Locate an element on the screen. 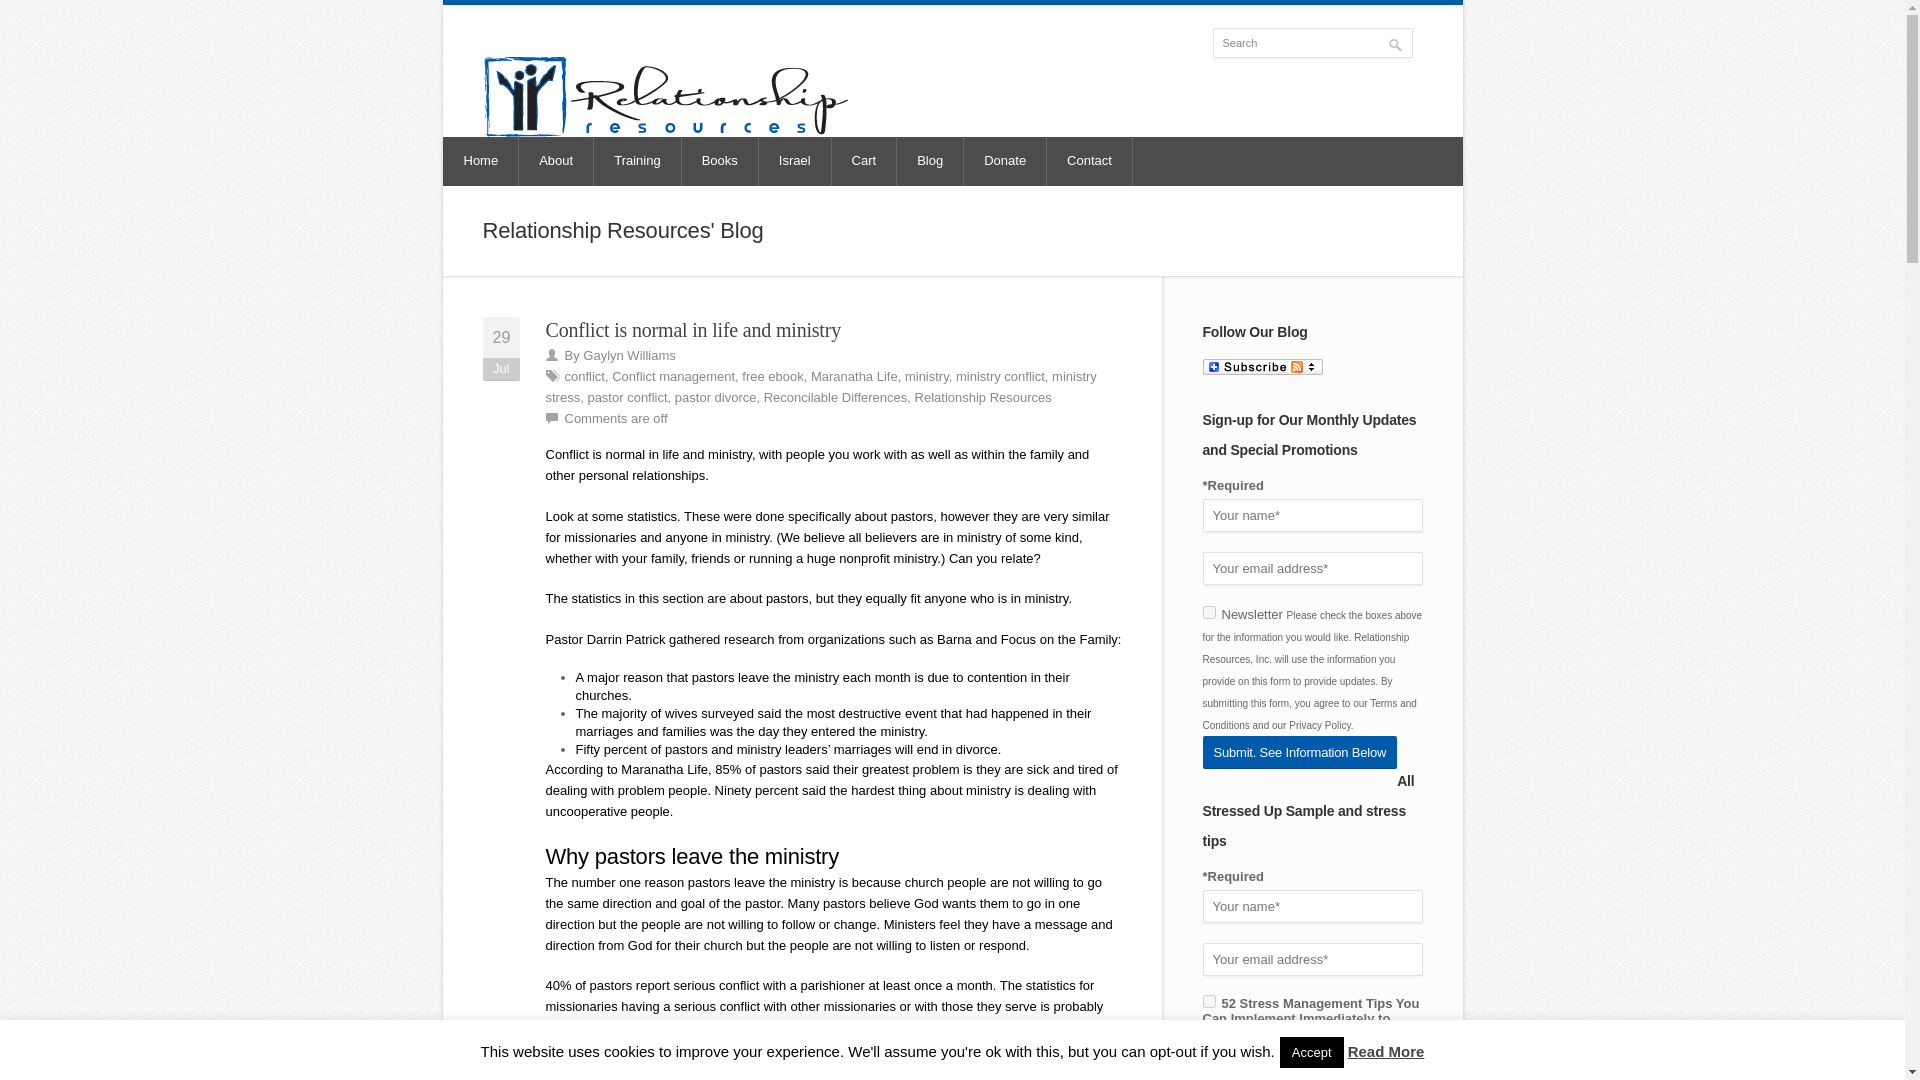  Search is located at coordinates (1311, 43).